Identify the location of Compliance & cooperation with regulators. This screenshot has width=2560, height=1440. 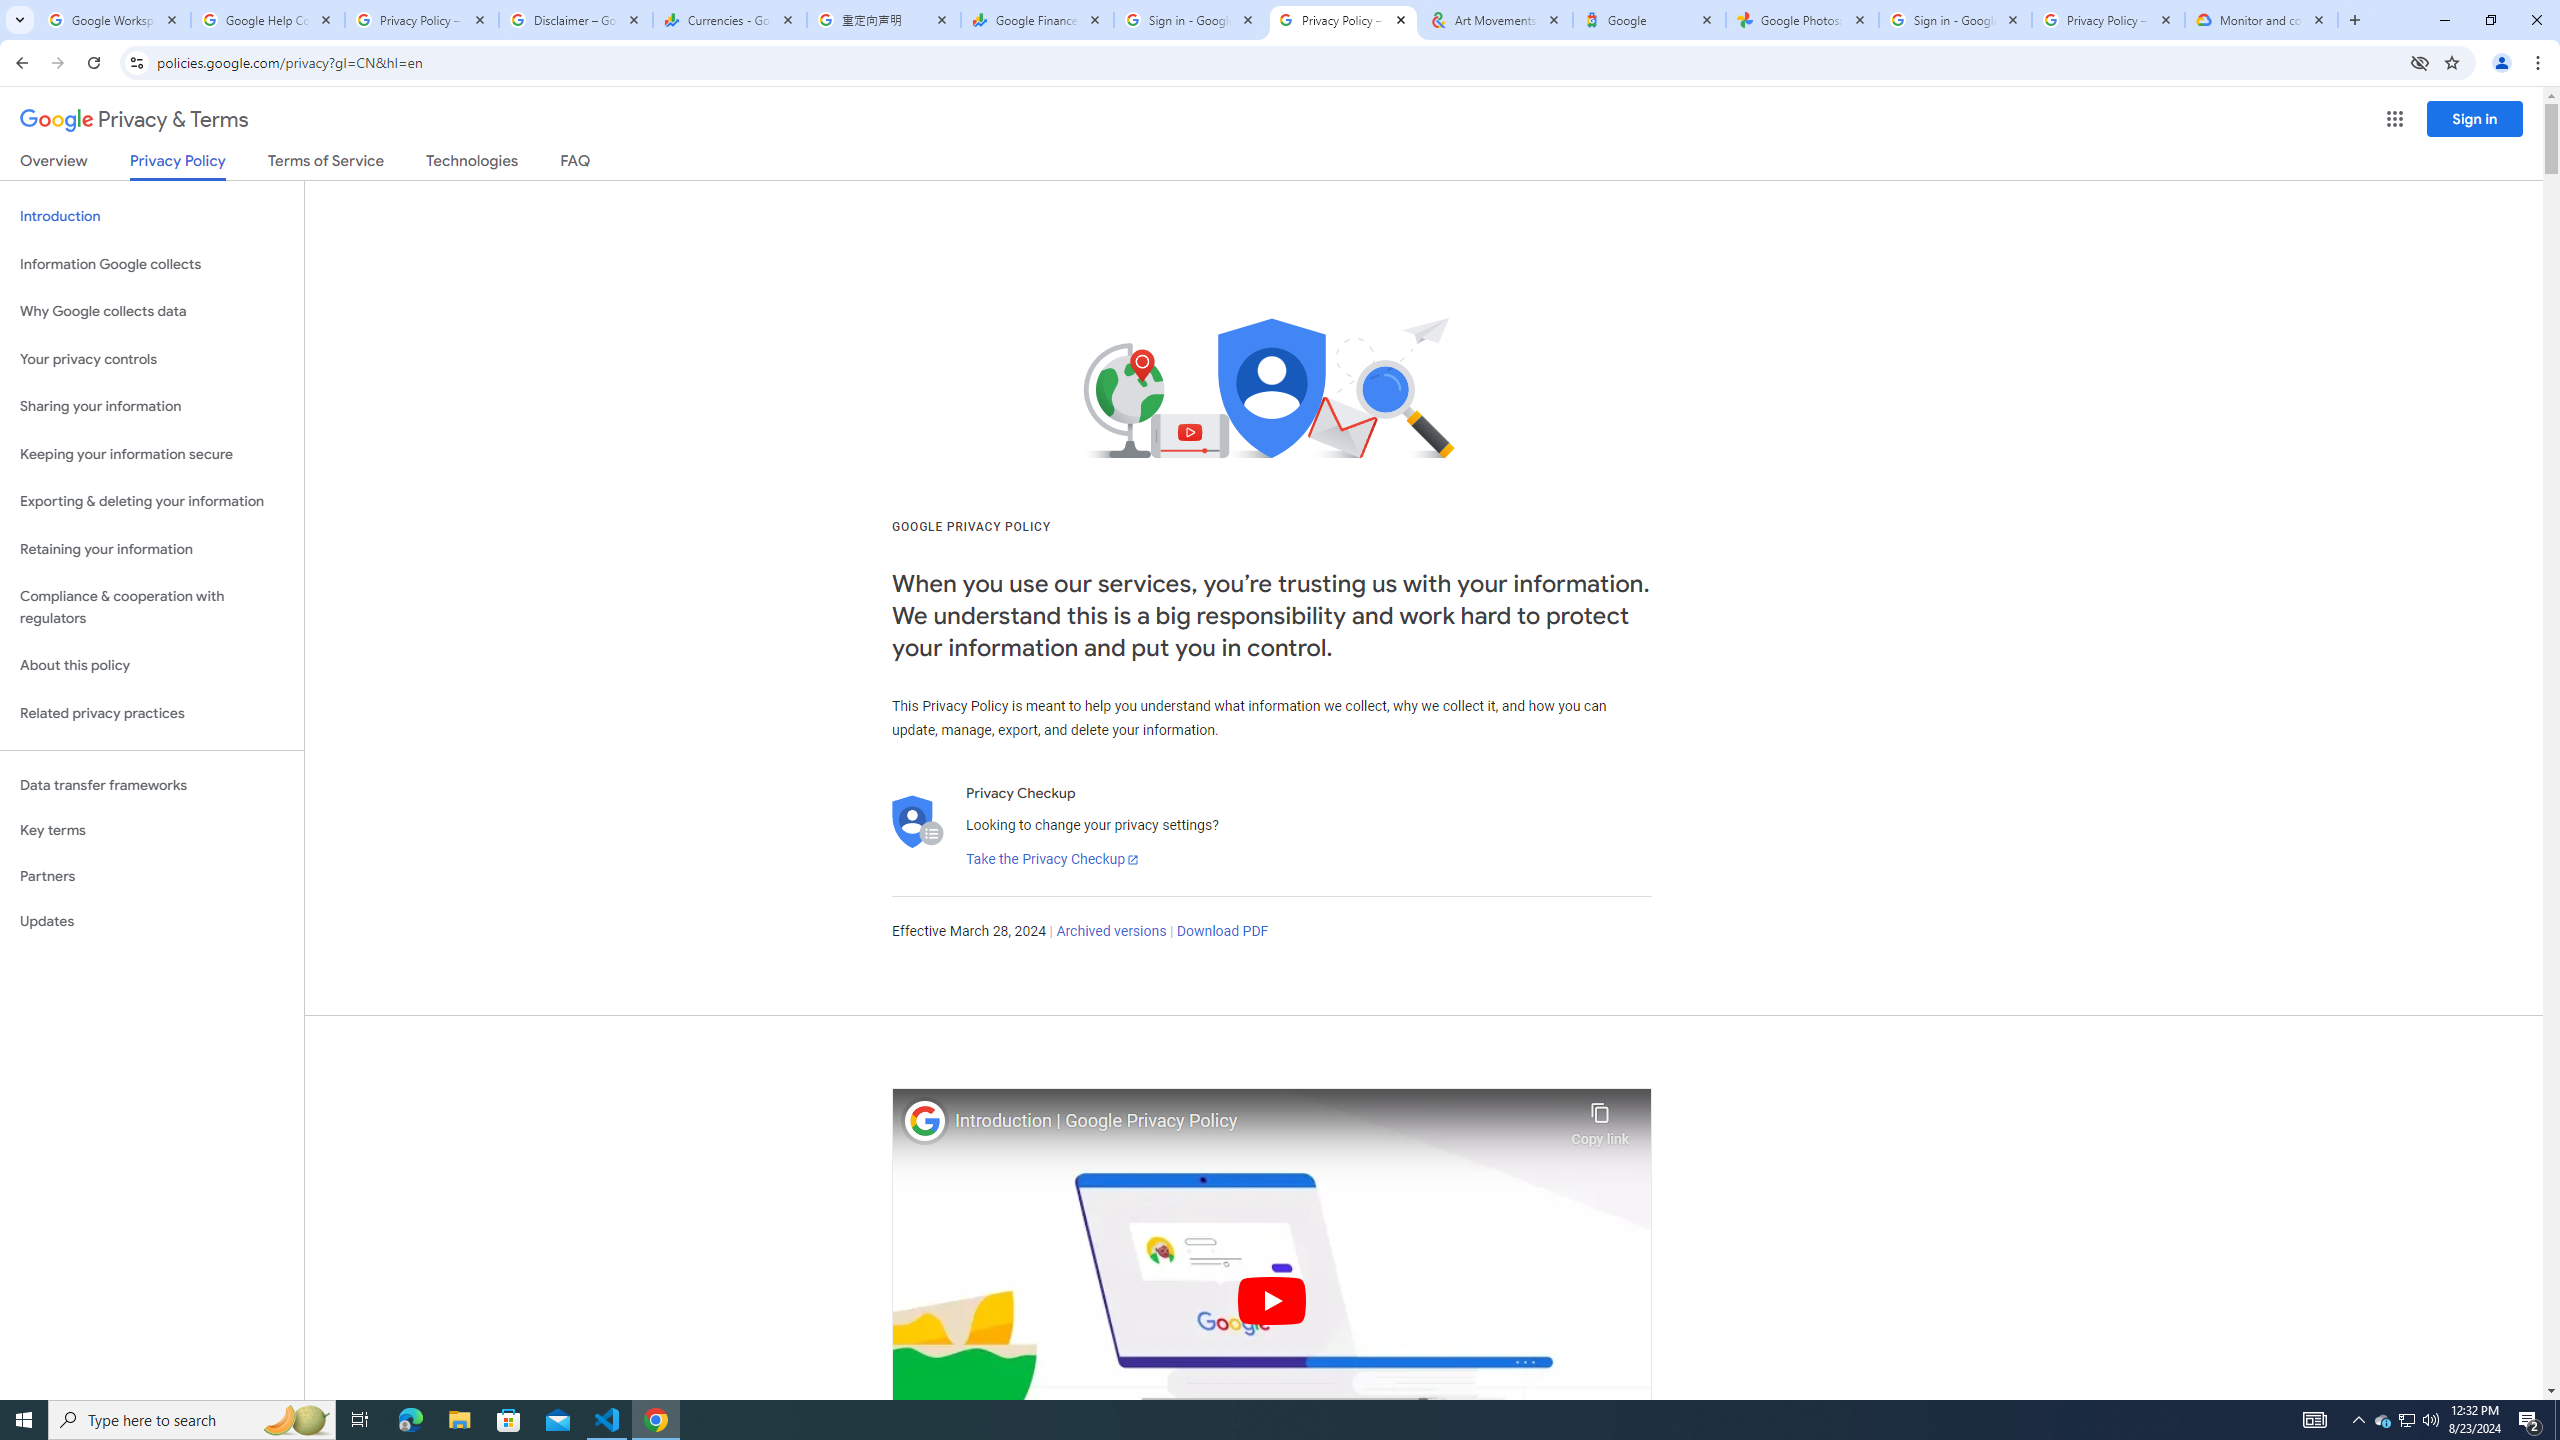
(152, 608).